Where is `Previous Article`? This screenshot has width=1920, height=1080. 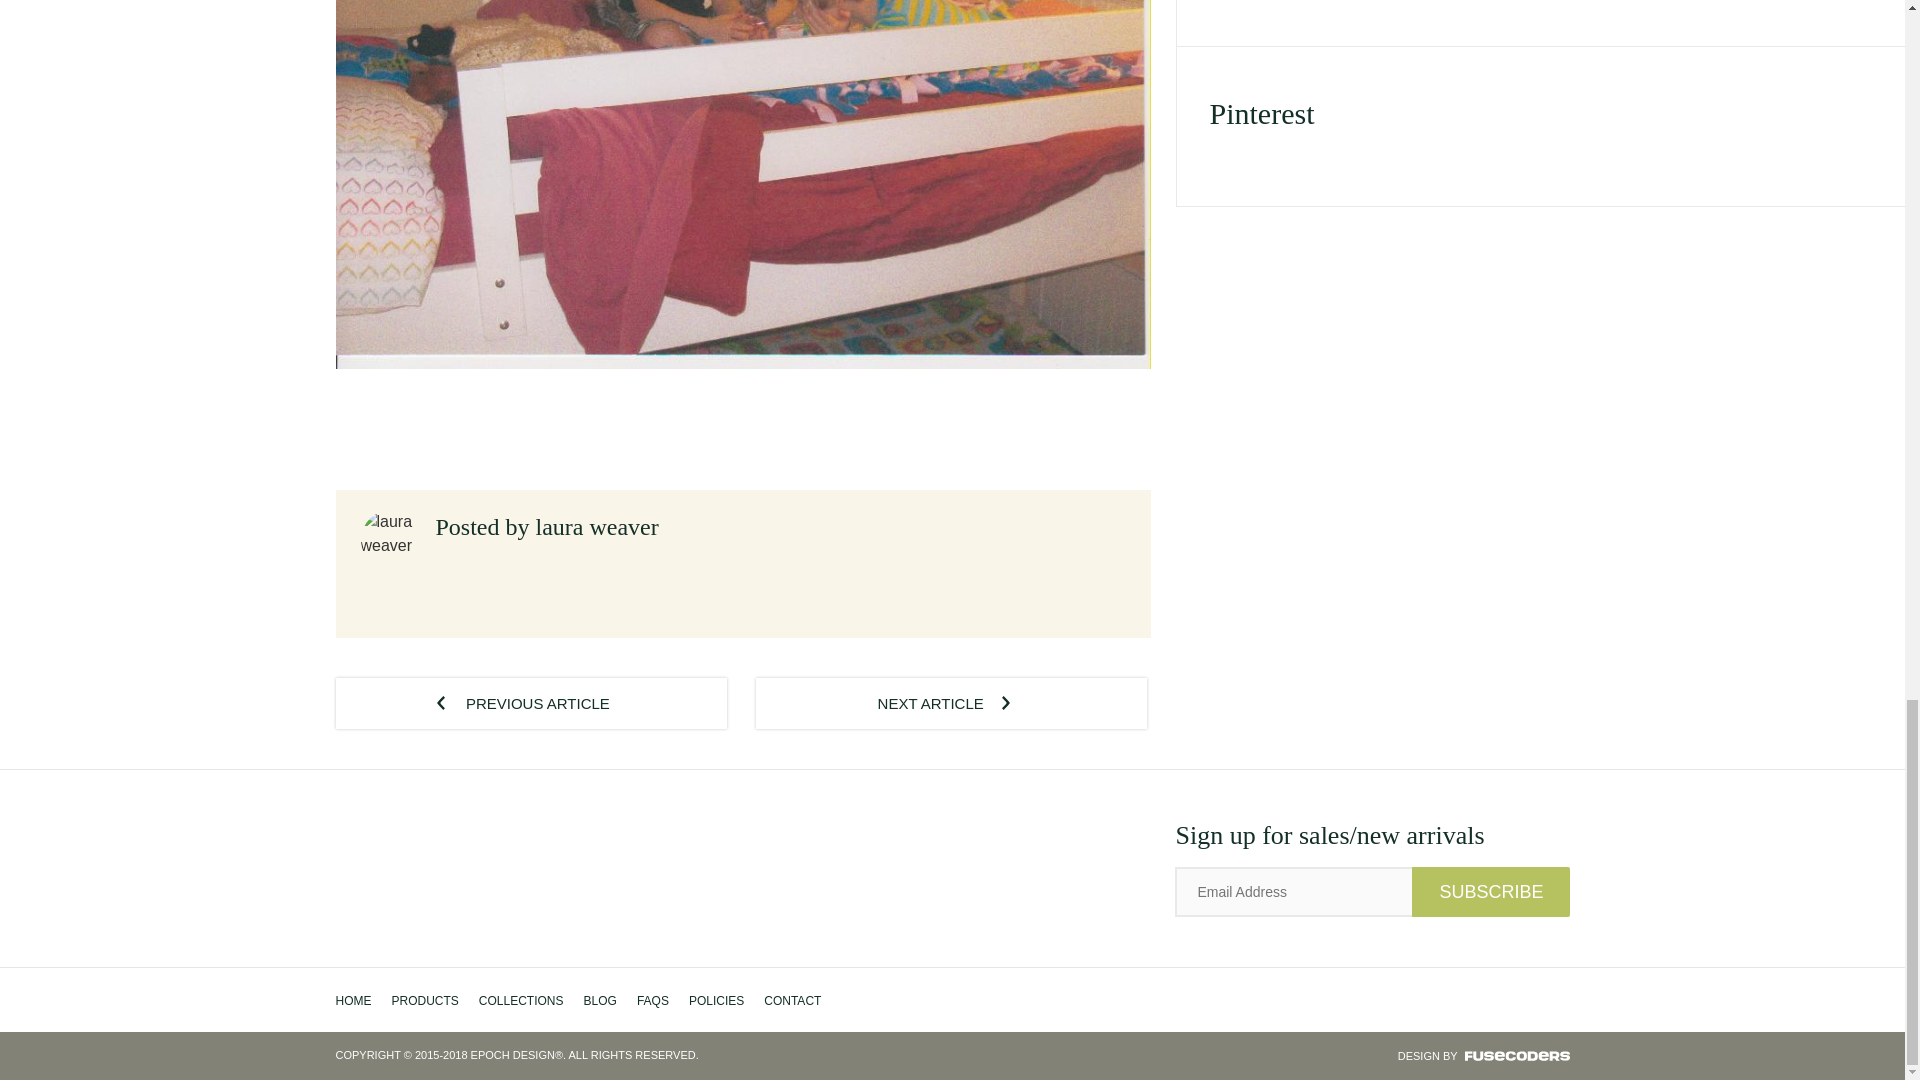 Previous Article is located at coordinates (532, 704).